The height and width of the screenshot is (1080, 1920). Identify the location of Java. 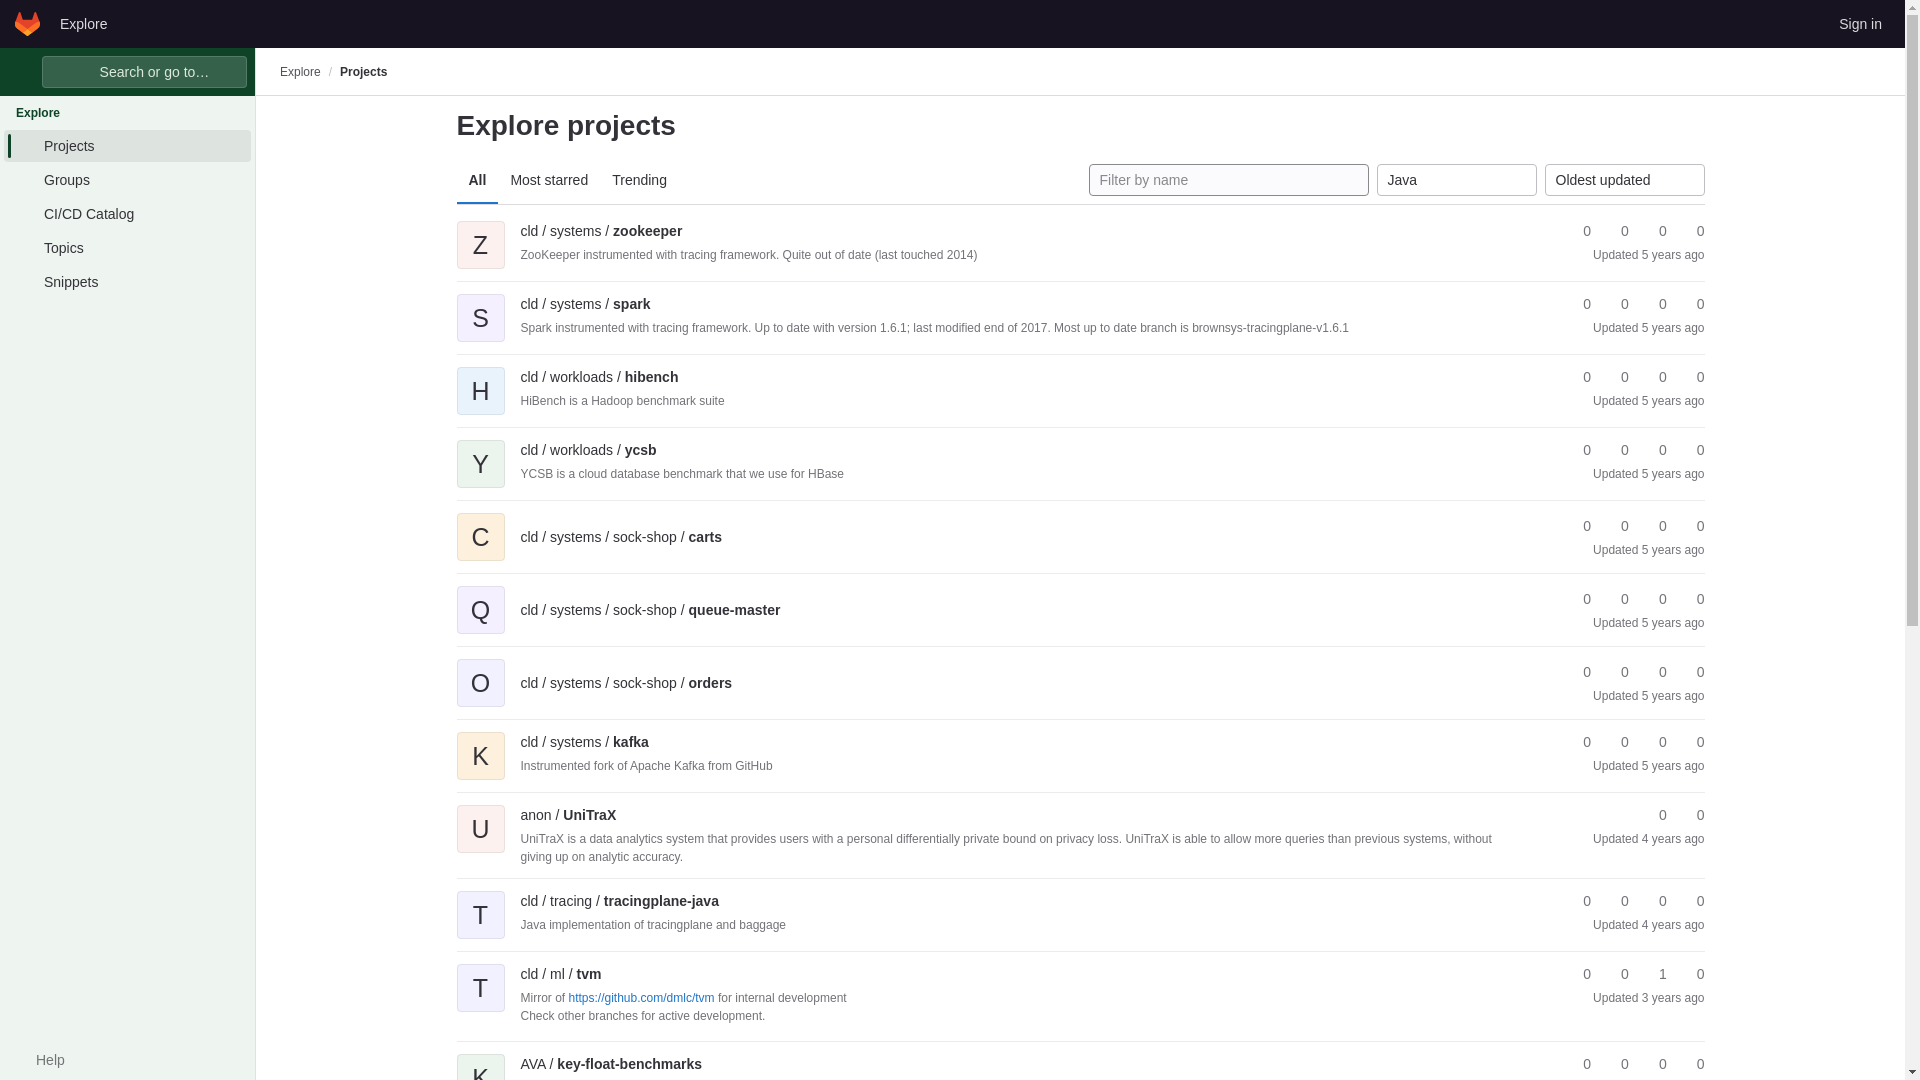
(1456, 180).